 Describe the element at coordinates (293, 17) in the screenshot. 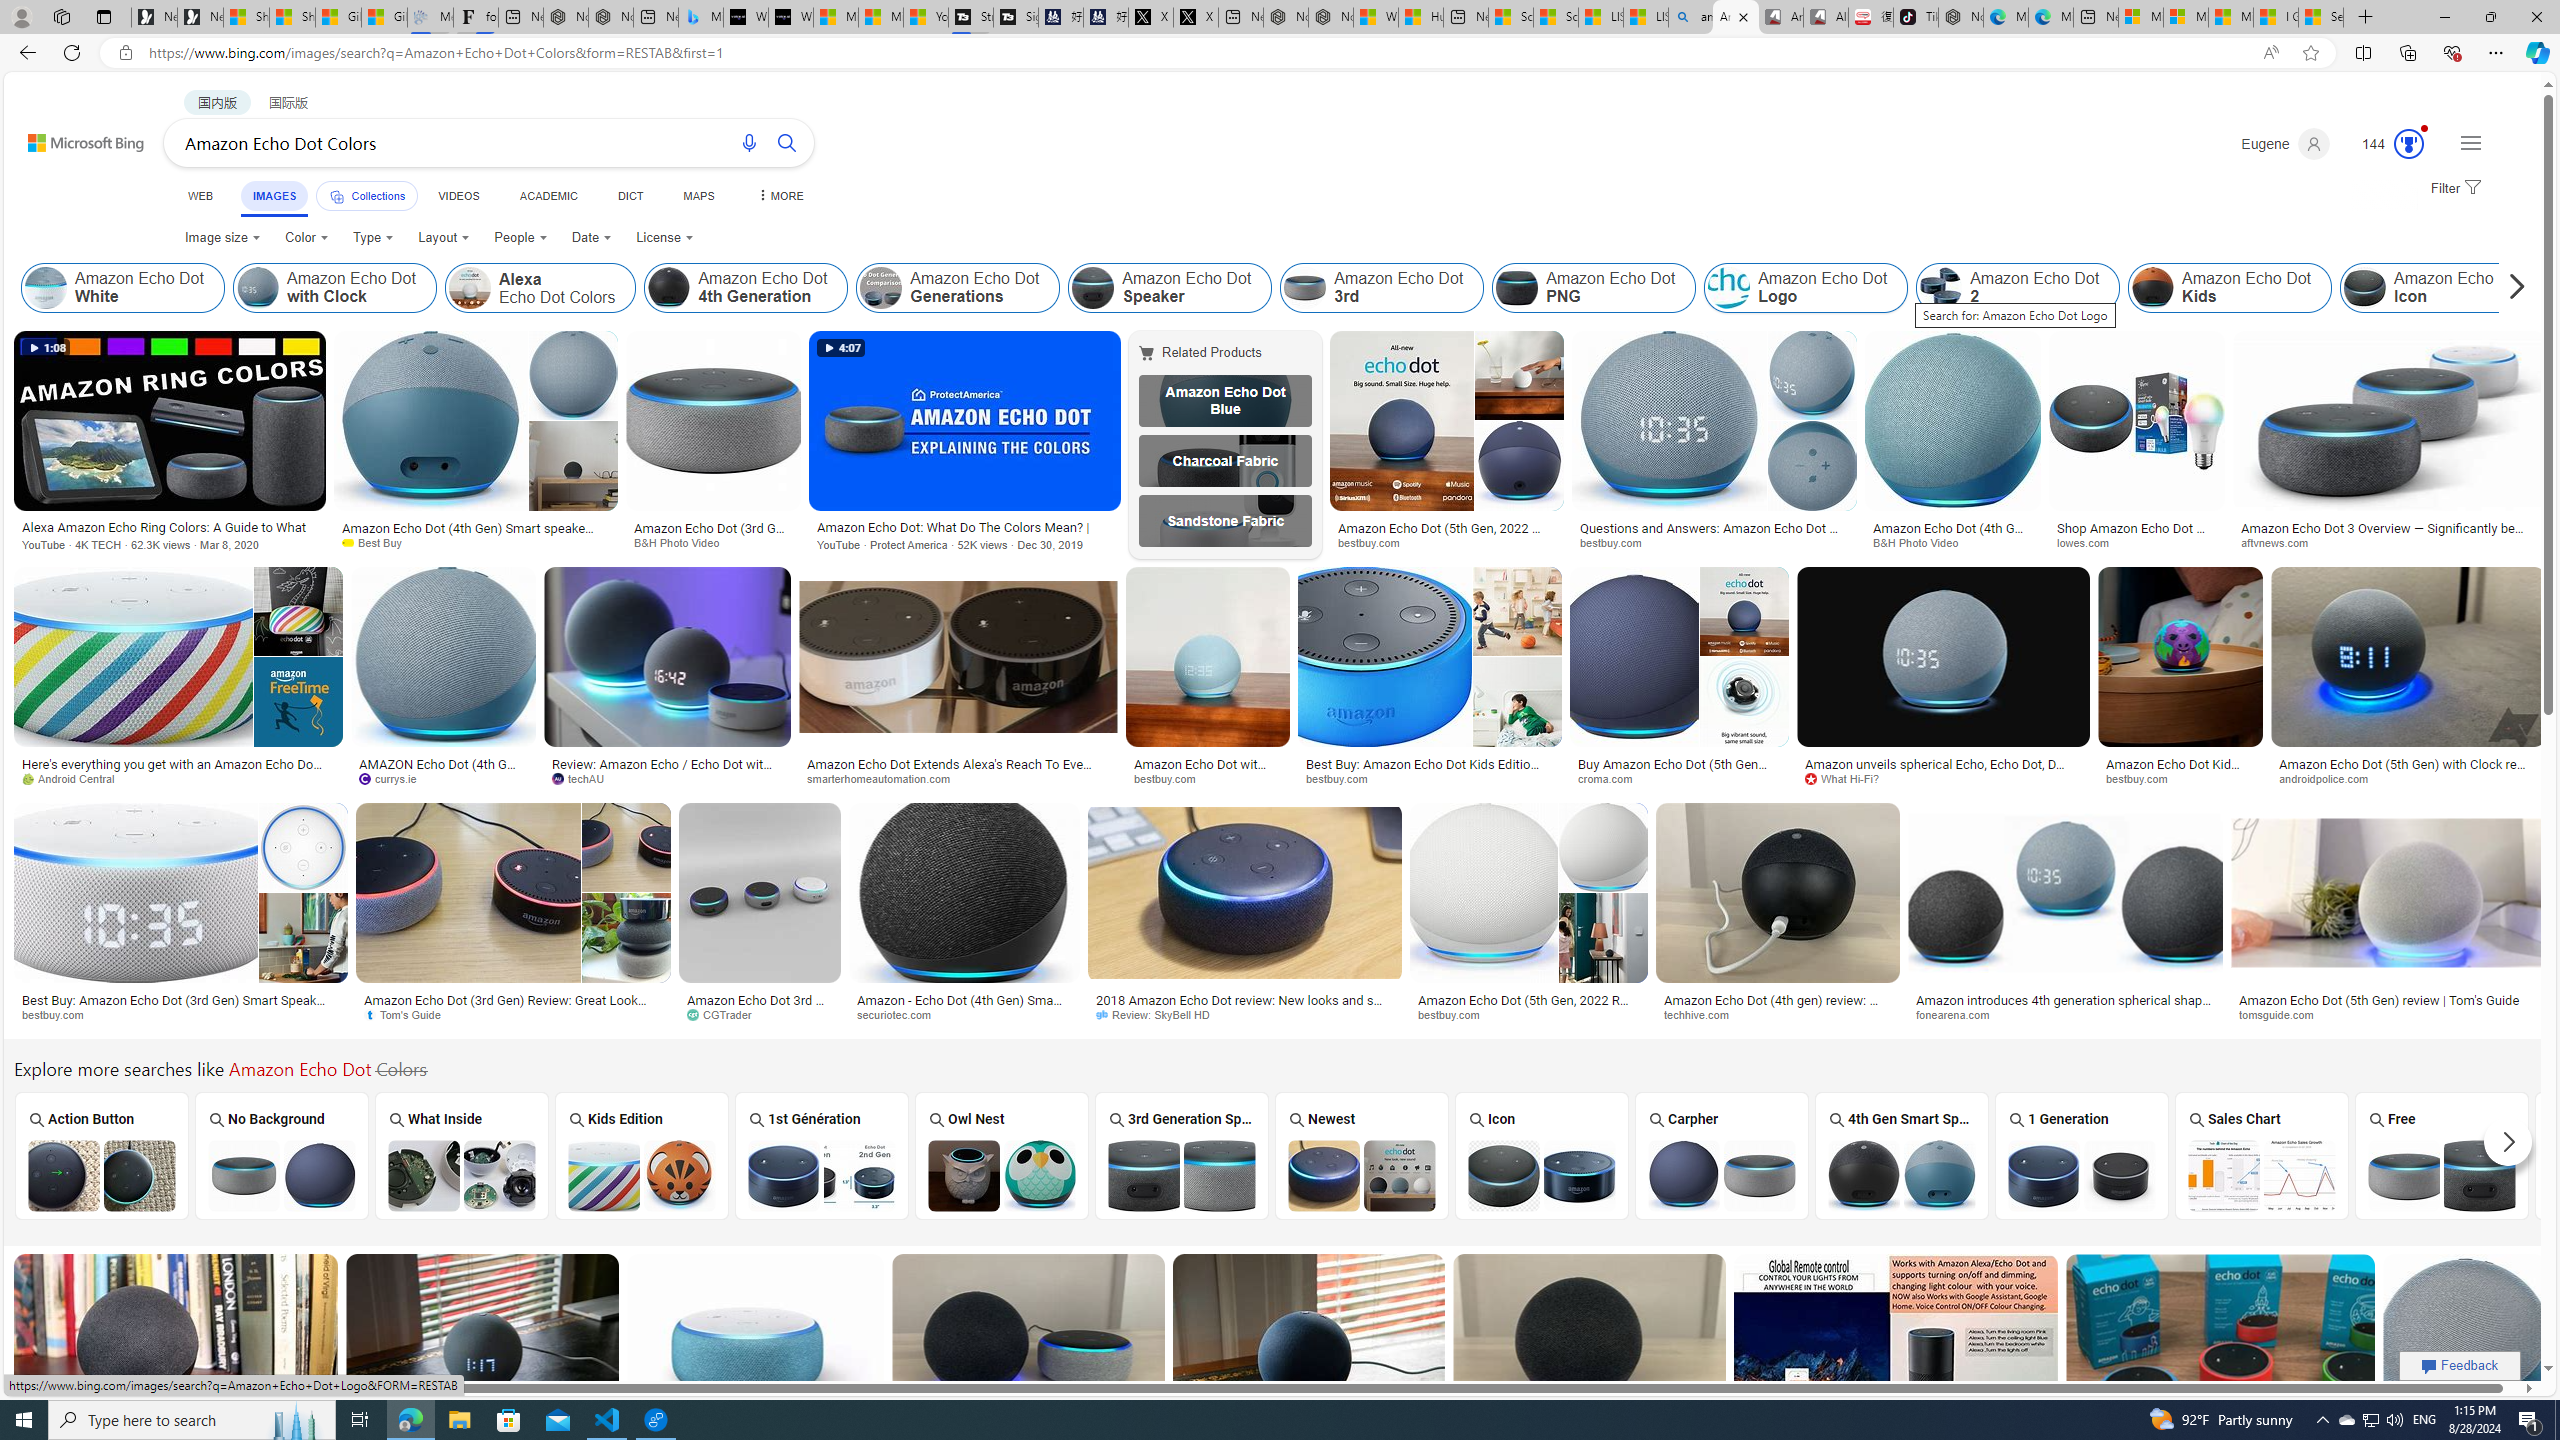

I see `Shanghai, China weather forecast | Microsoft Weather` at that location.